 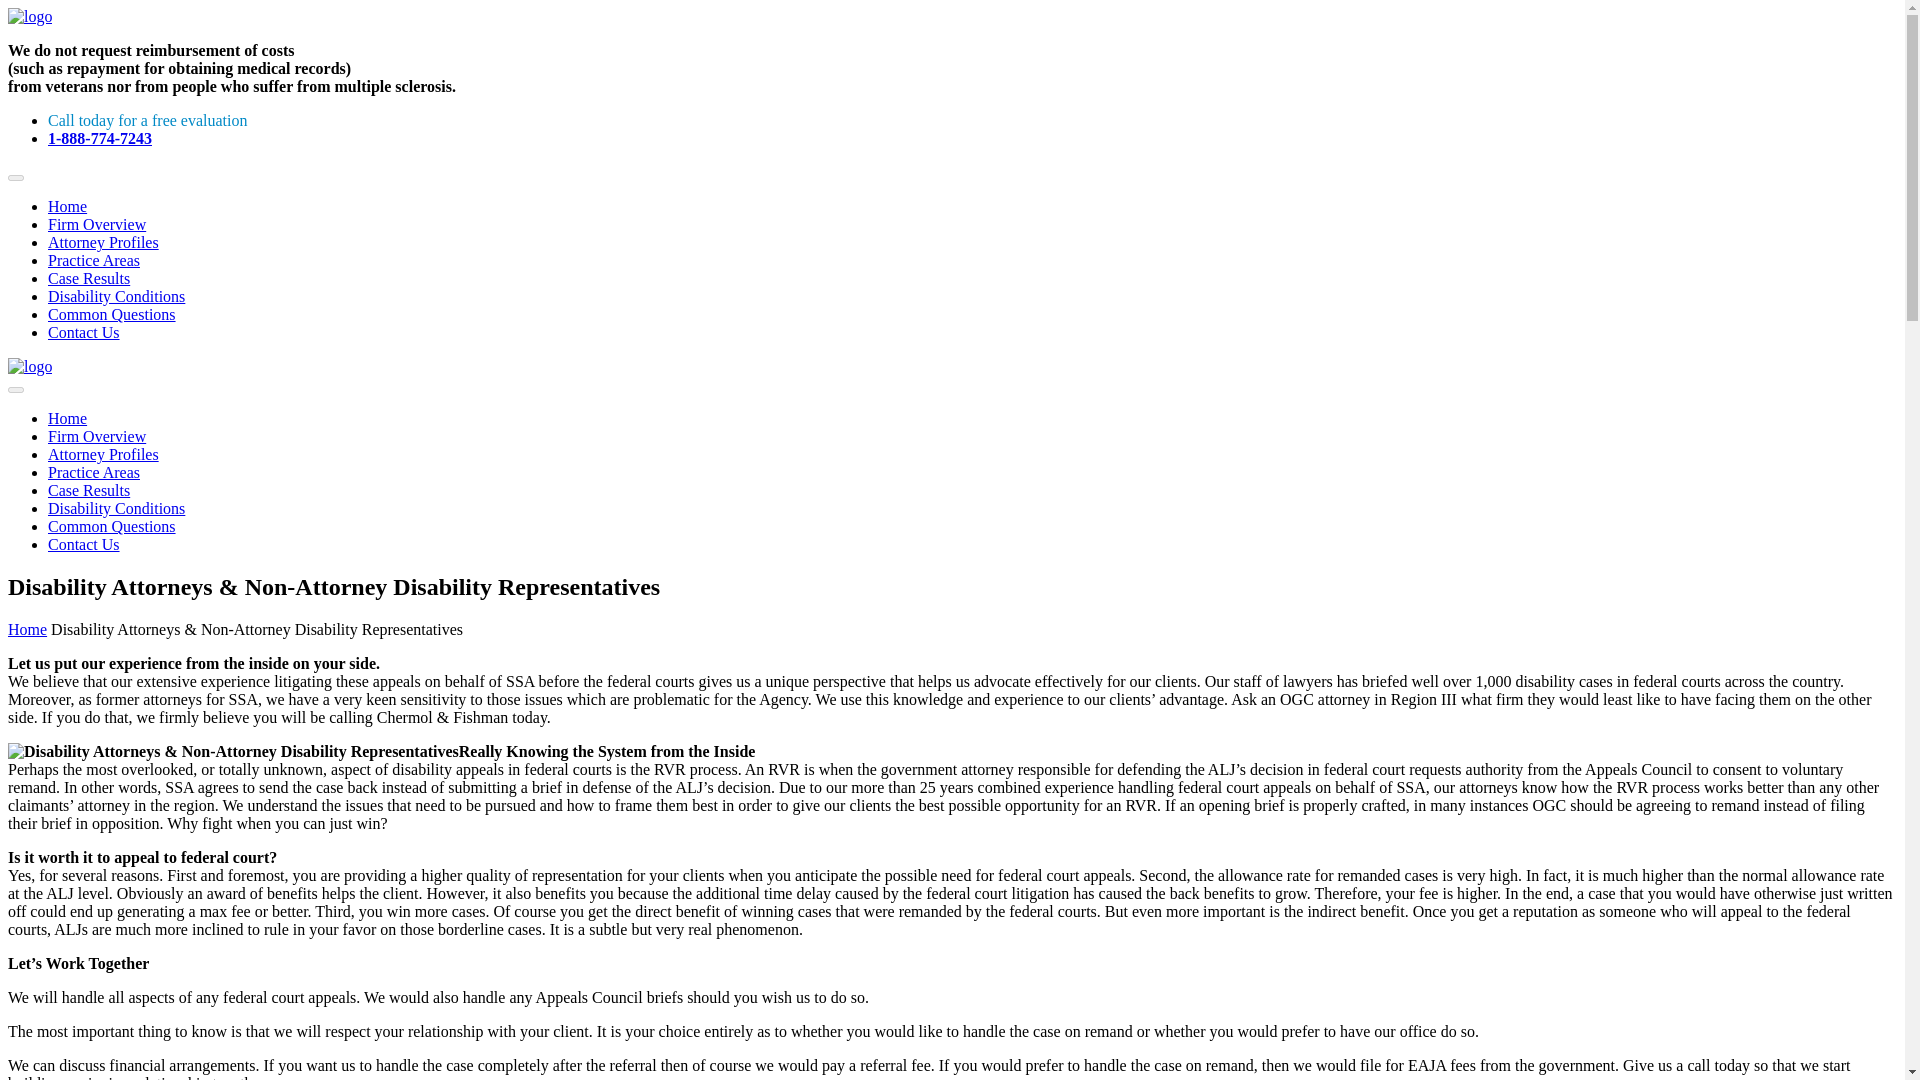 What do you see at coordinates (104, 454) in the screenshot?
I see `Attorney Profiles` at bounding box center [104, 454].